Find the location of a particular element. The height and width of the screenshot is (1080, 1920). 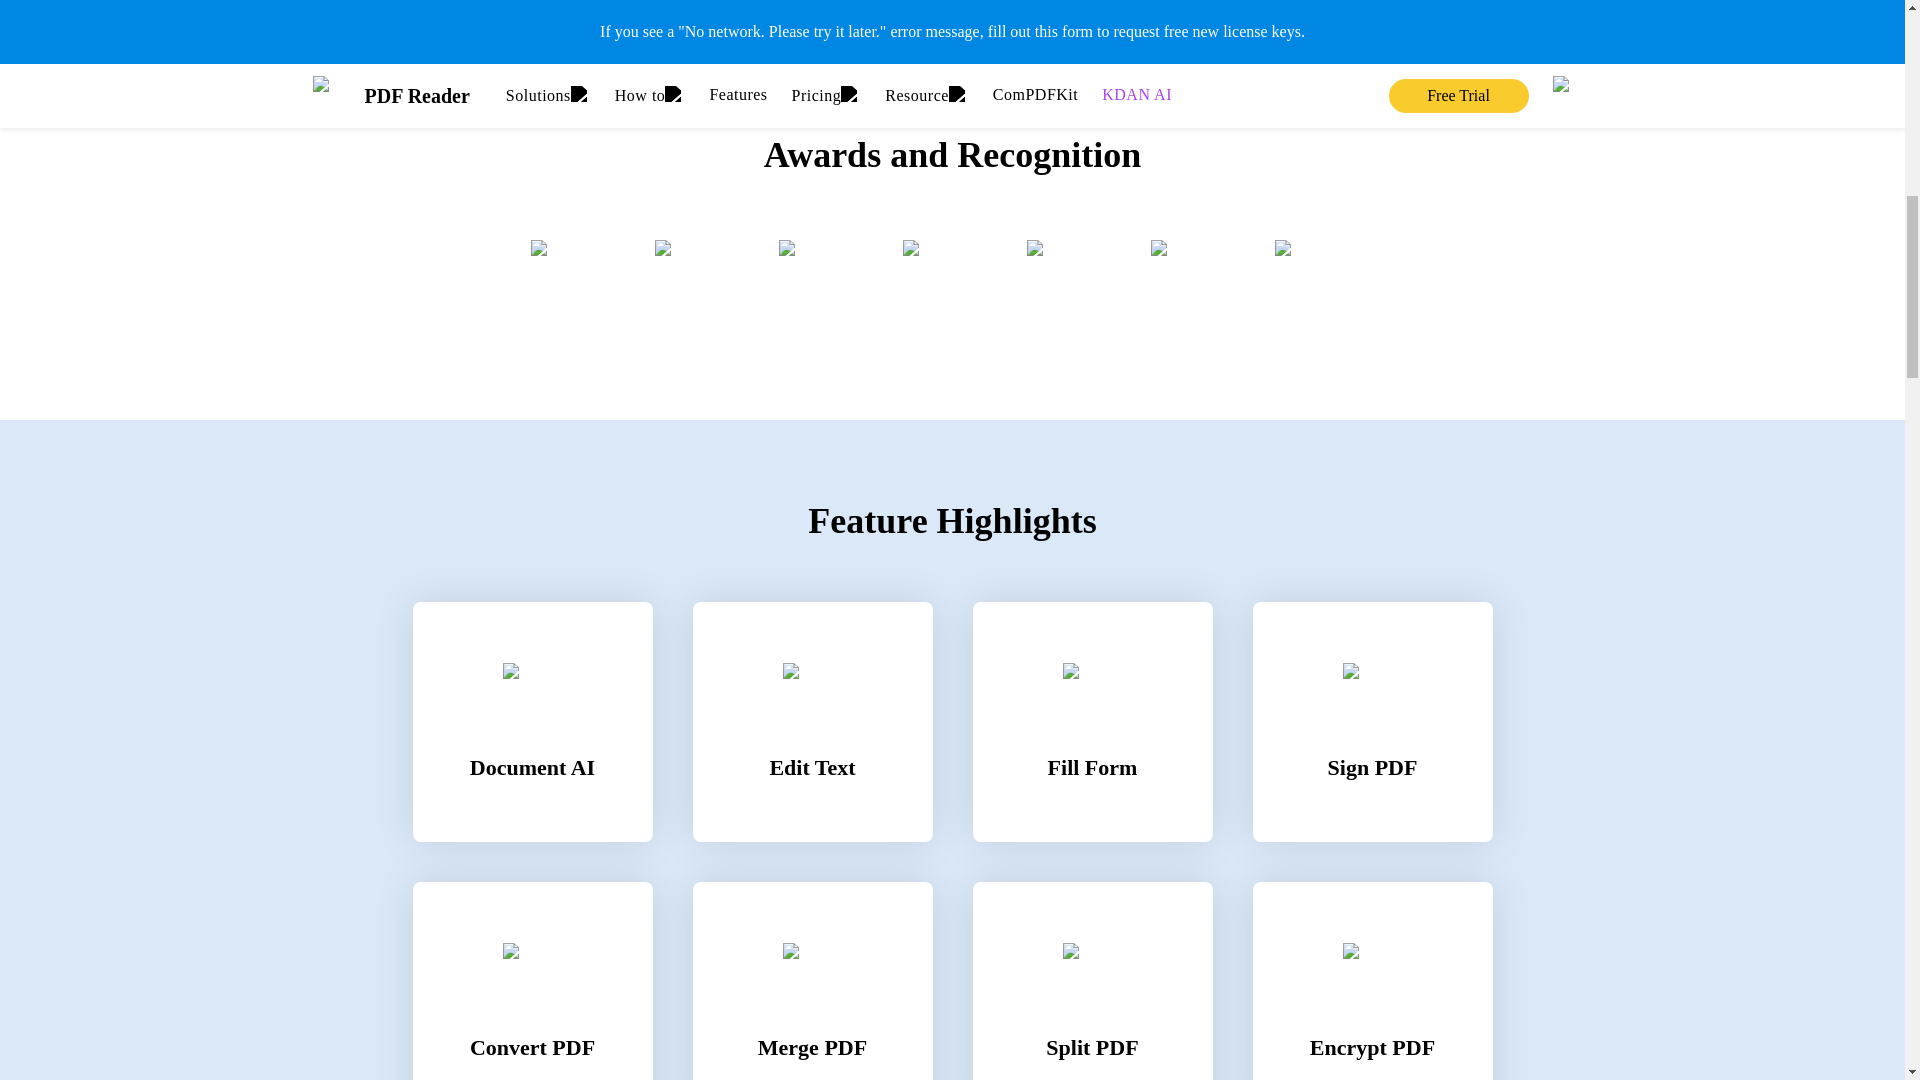

Fill Form is located at coordinates (1091, 722).